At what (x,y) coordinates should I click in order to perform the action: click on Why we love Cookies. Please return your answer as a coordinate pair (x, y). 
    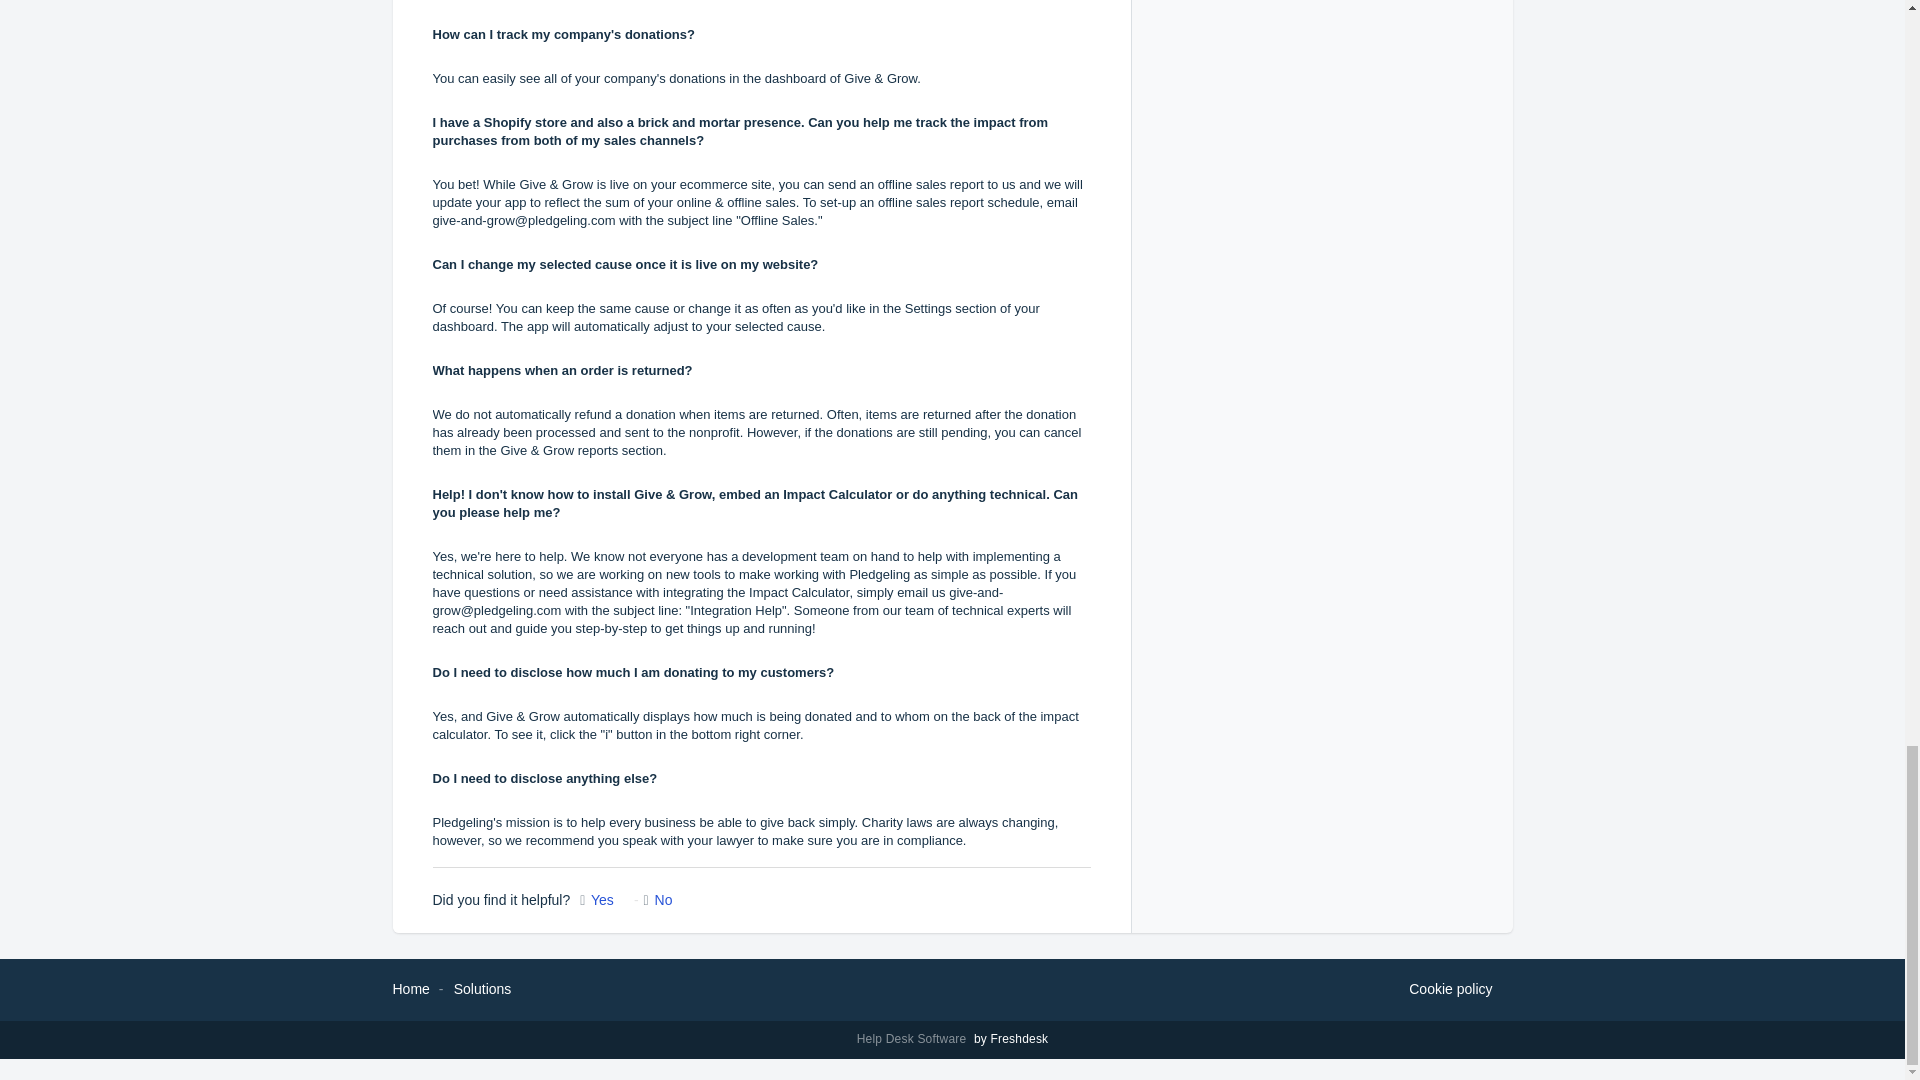
    Looking at the image, I should click on (1450, 990).